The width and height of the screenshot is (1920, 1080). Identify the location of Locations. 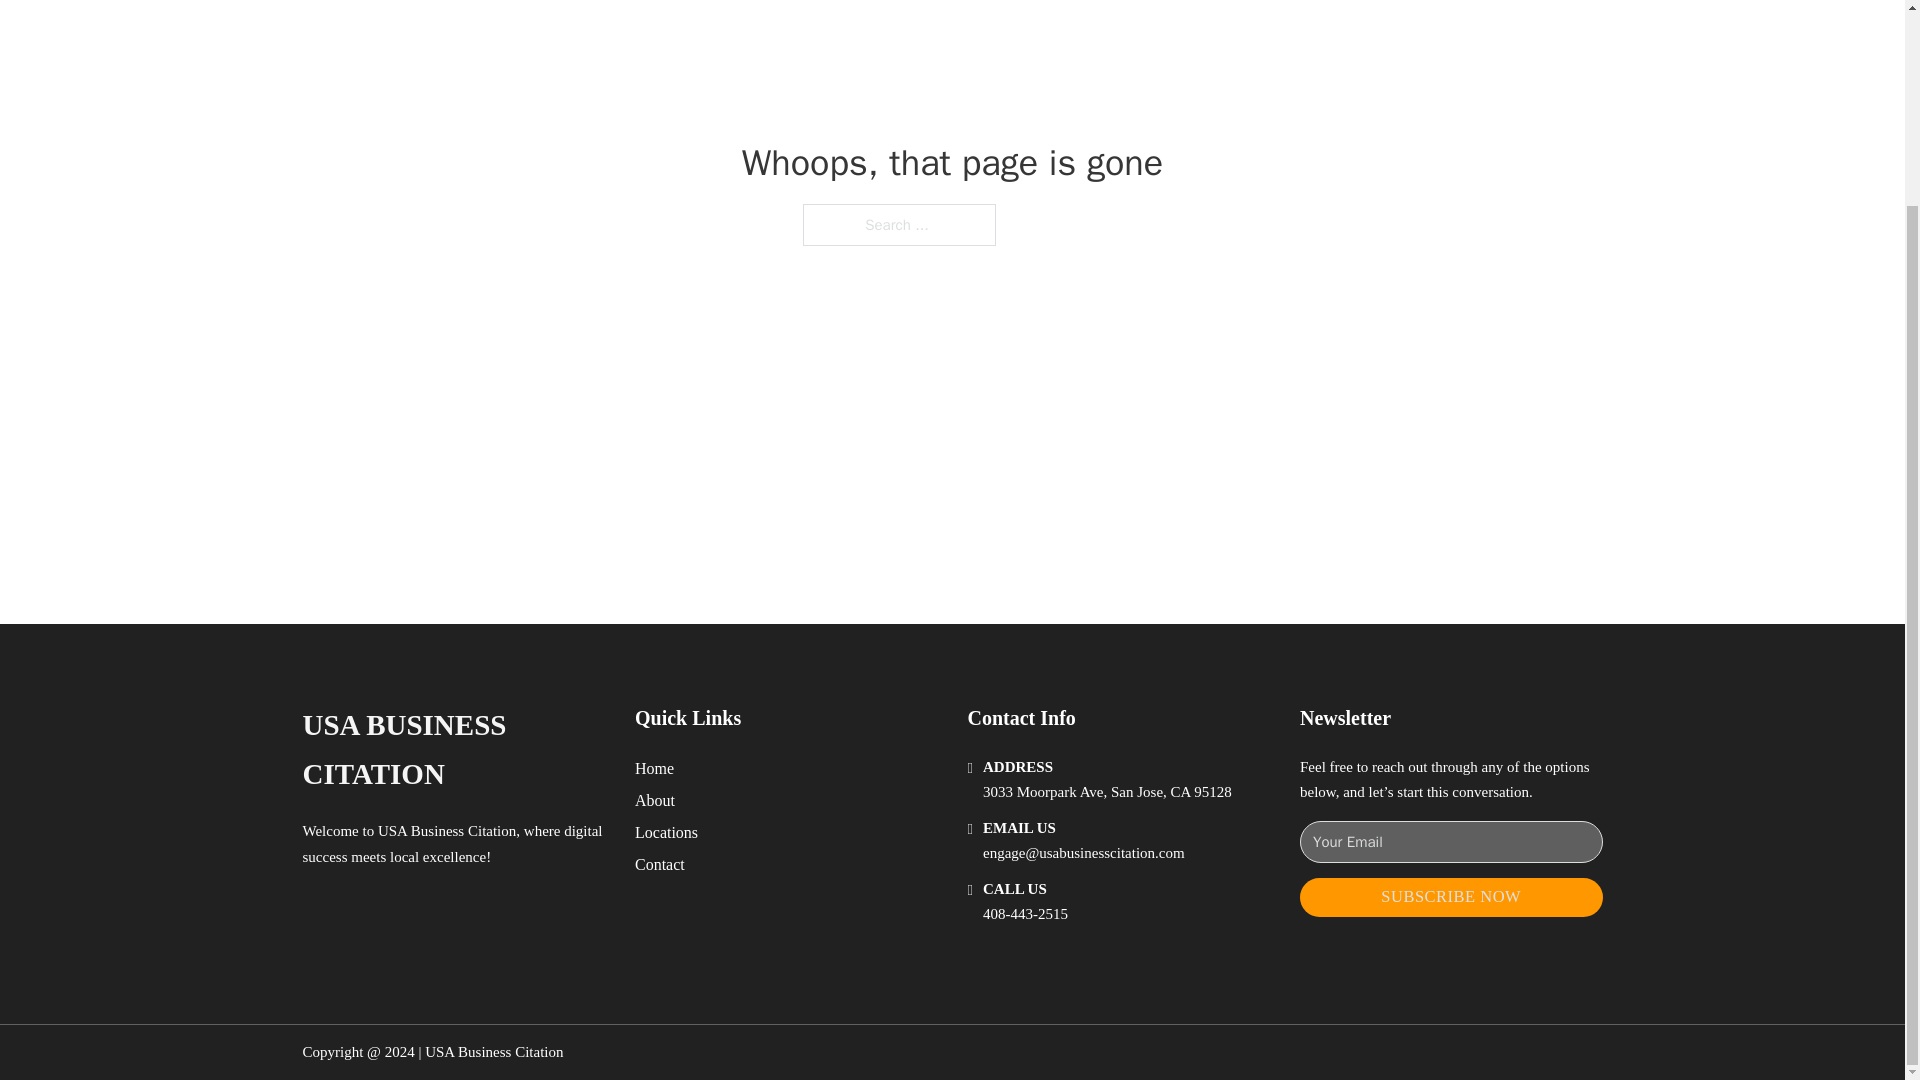
(666, 832).